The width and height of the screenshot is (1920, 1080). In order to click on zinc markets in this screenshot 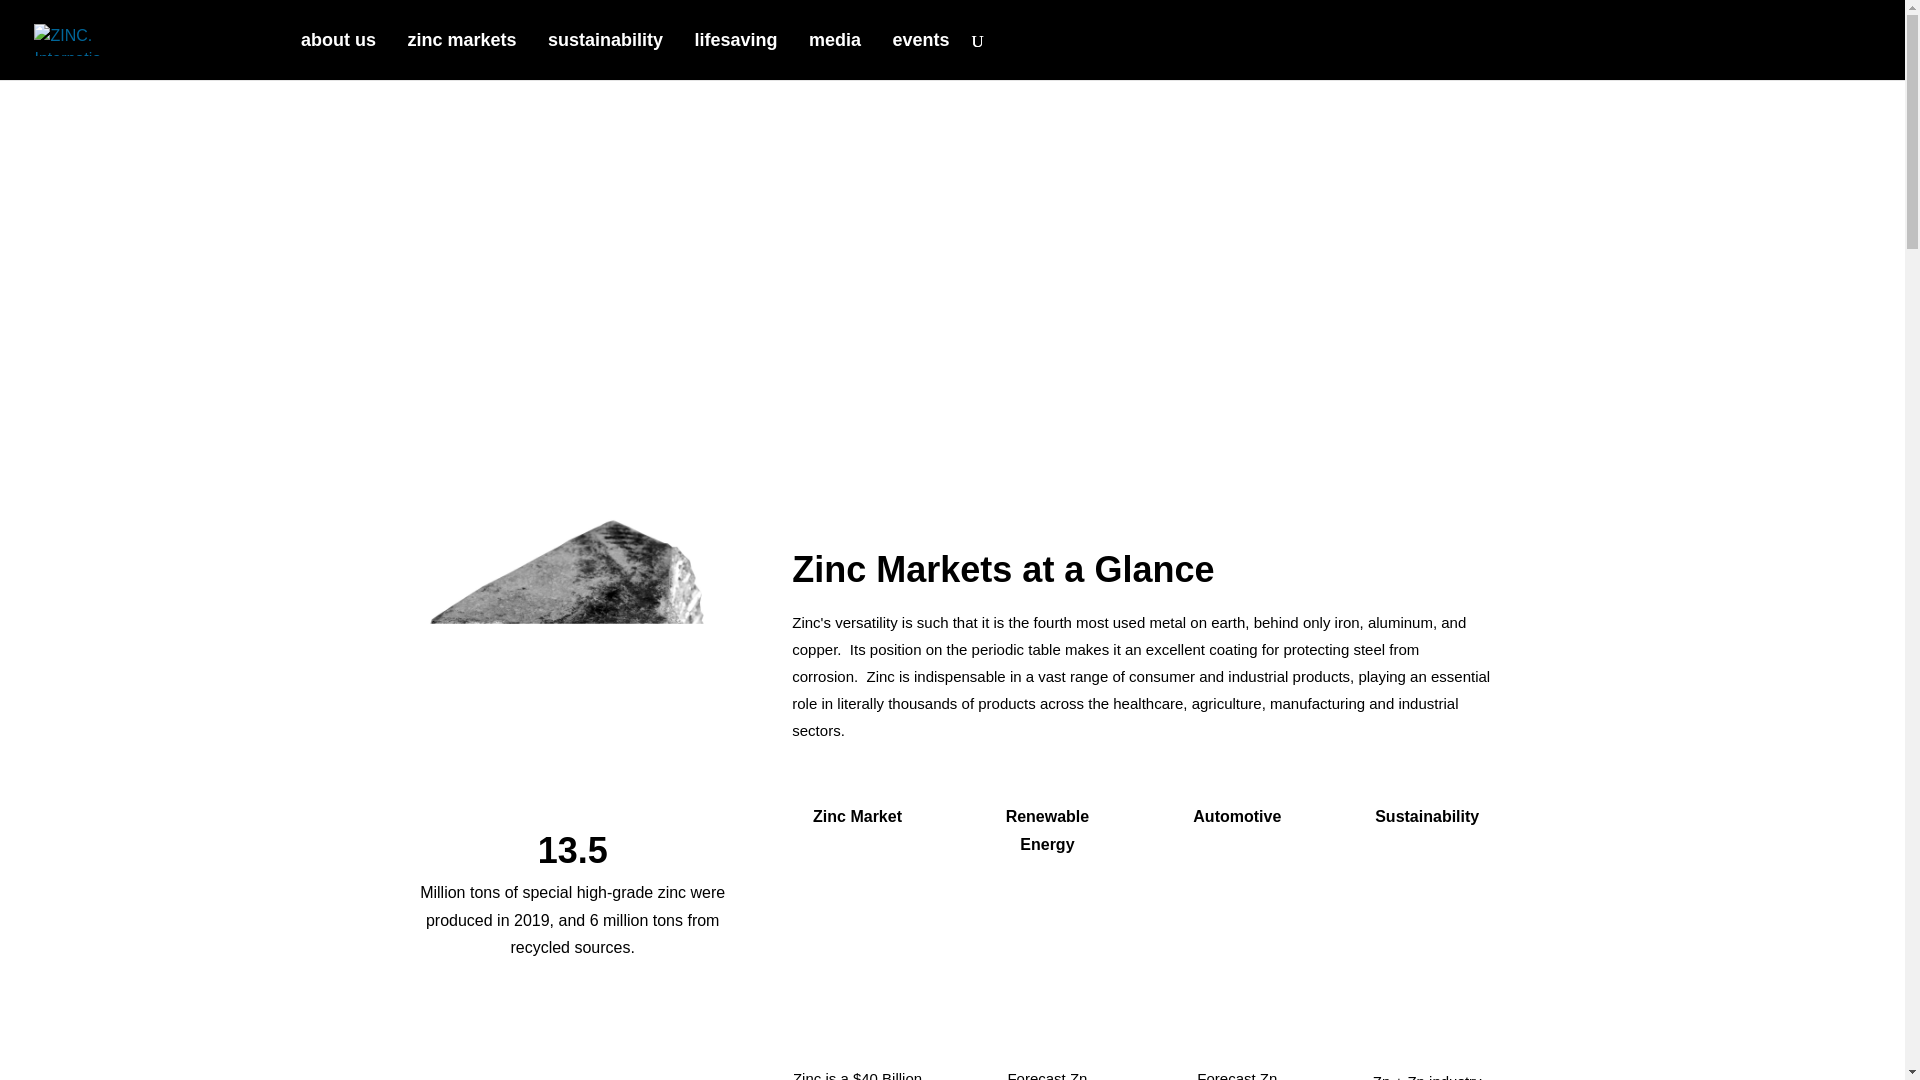, I will do `click(462, 56)`.